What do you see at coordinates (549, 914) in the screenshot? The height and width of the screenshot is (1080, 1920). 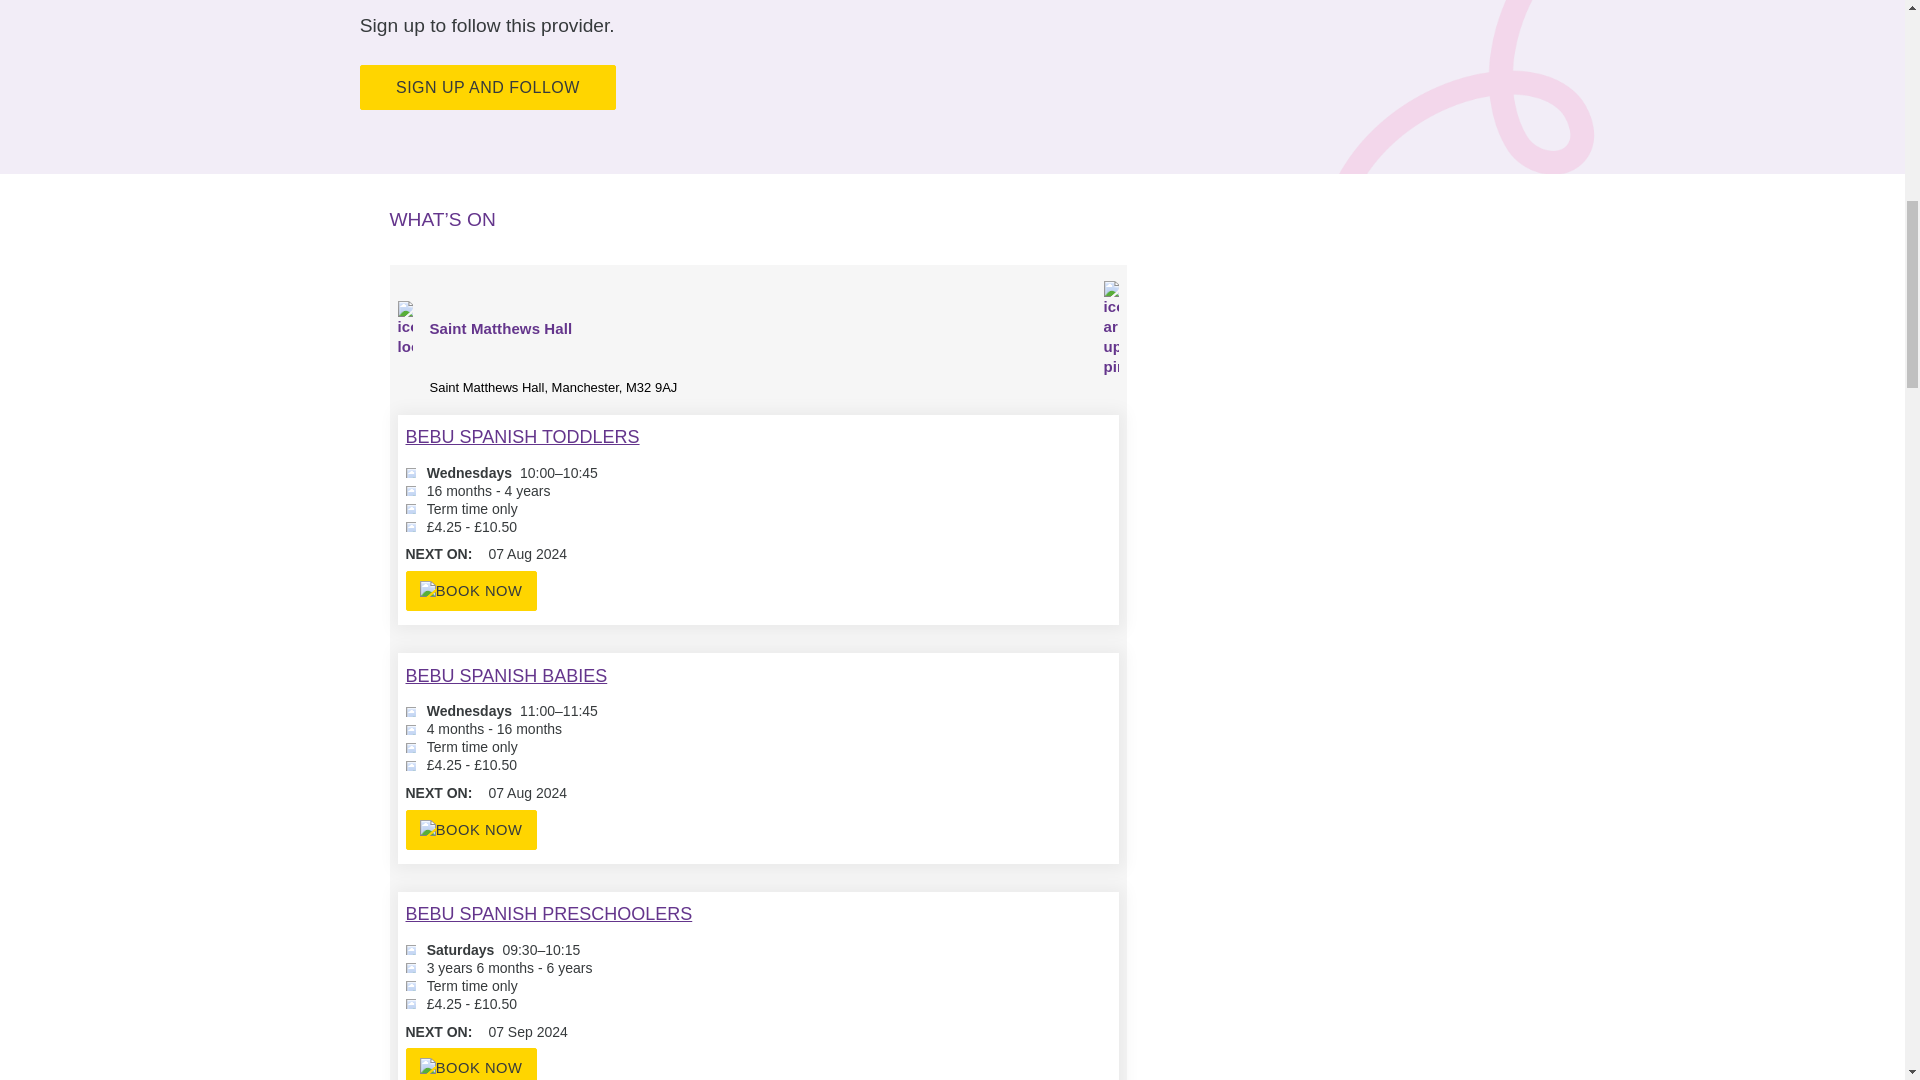 I see `BEBU SPANISH PRESCHOOLERS` at bounding box center [549, 914].